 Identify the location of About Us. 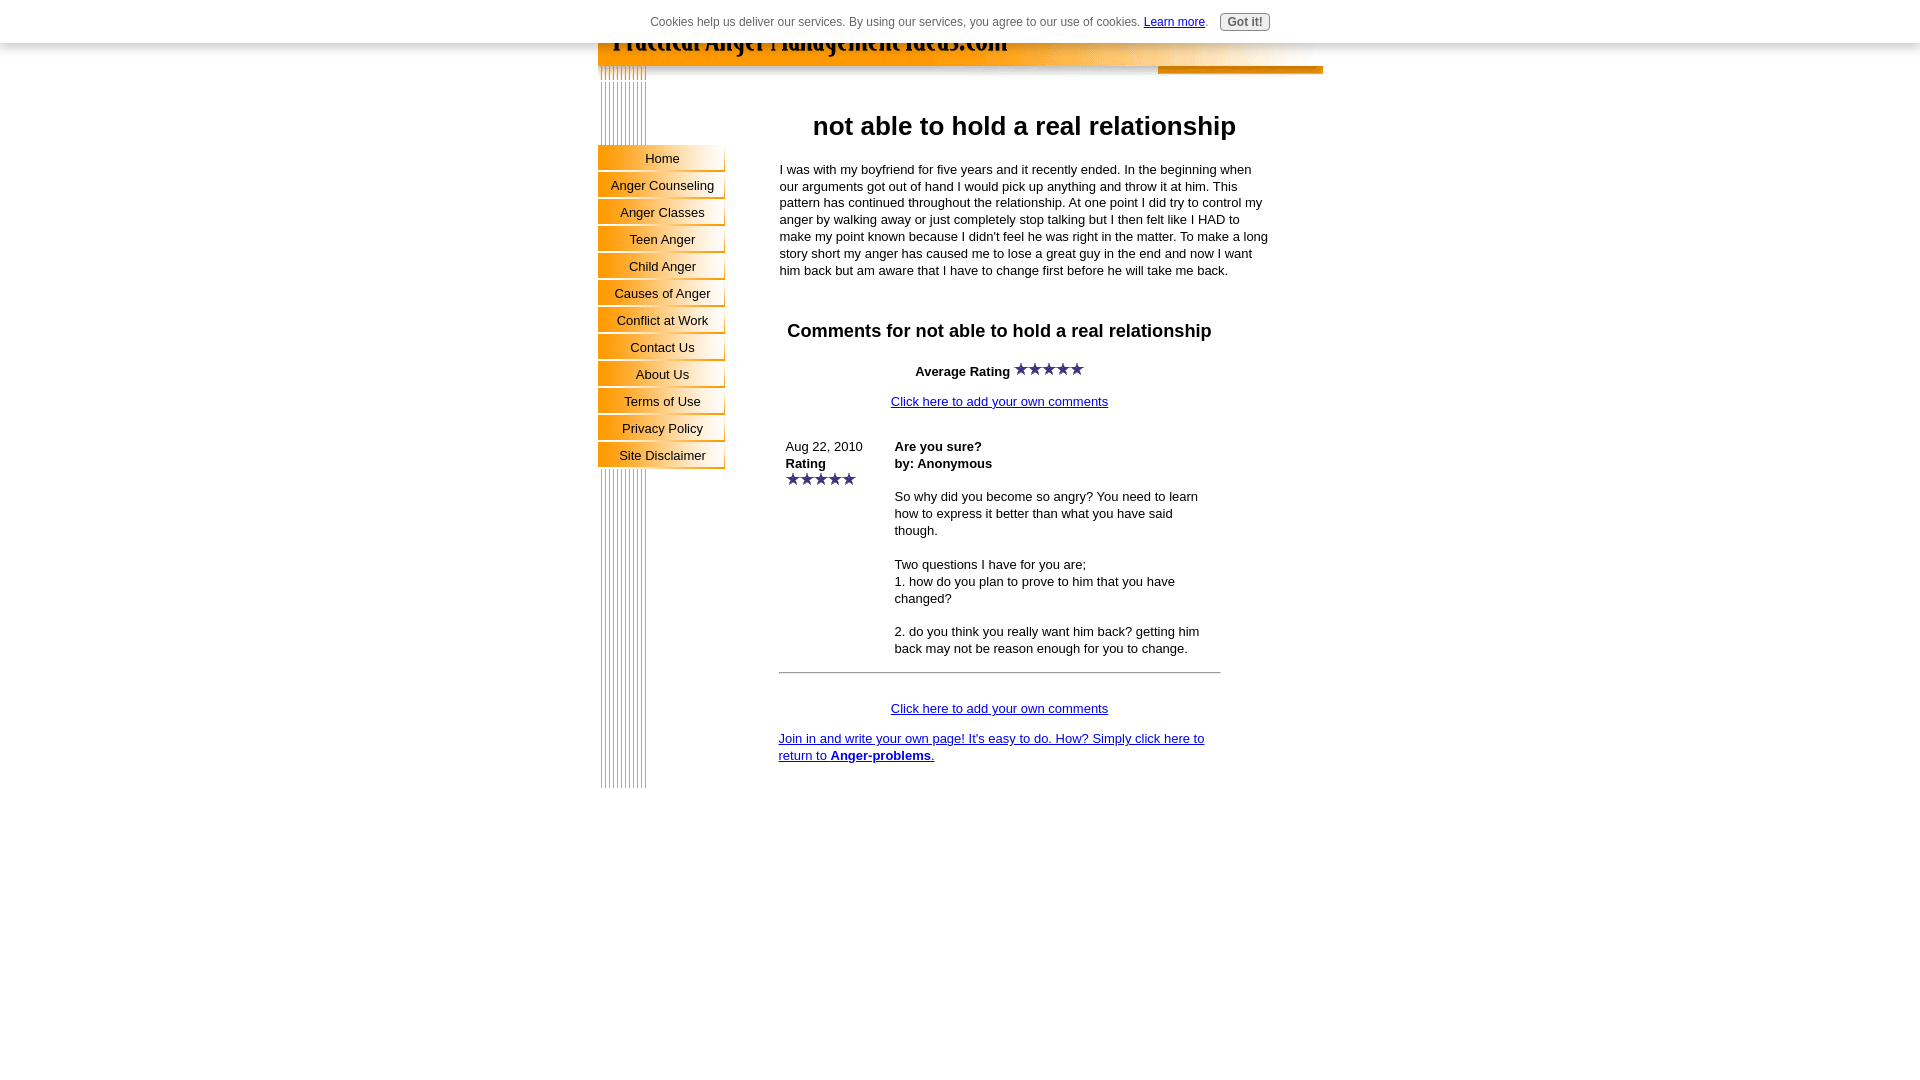
(662, 374).